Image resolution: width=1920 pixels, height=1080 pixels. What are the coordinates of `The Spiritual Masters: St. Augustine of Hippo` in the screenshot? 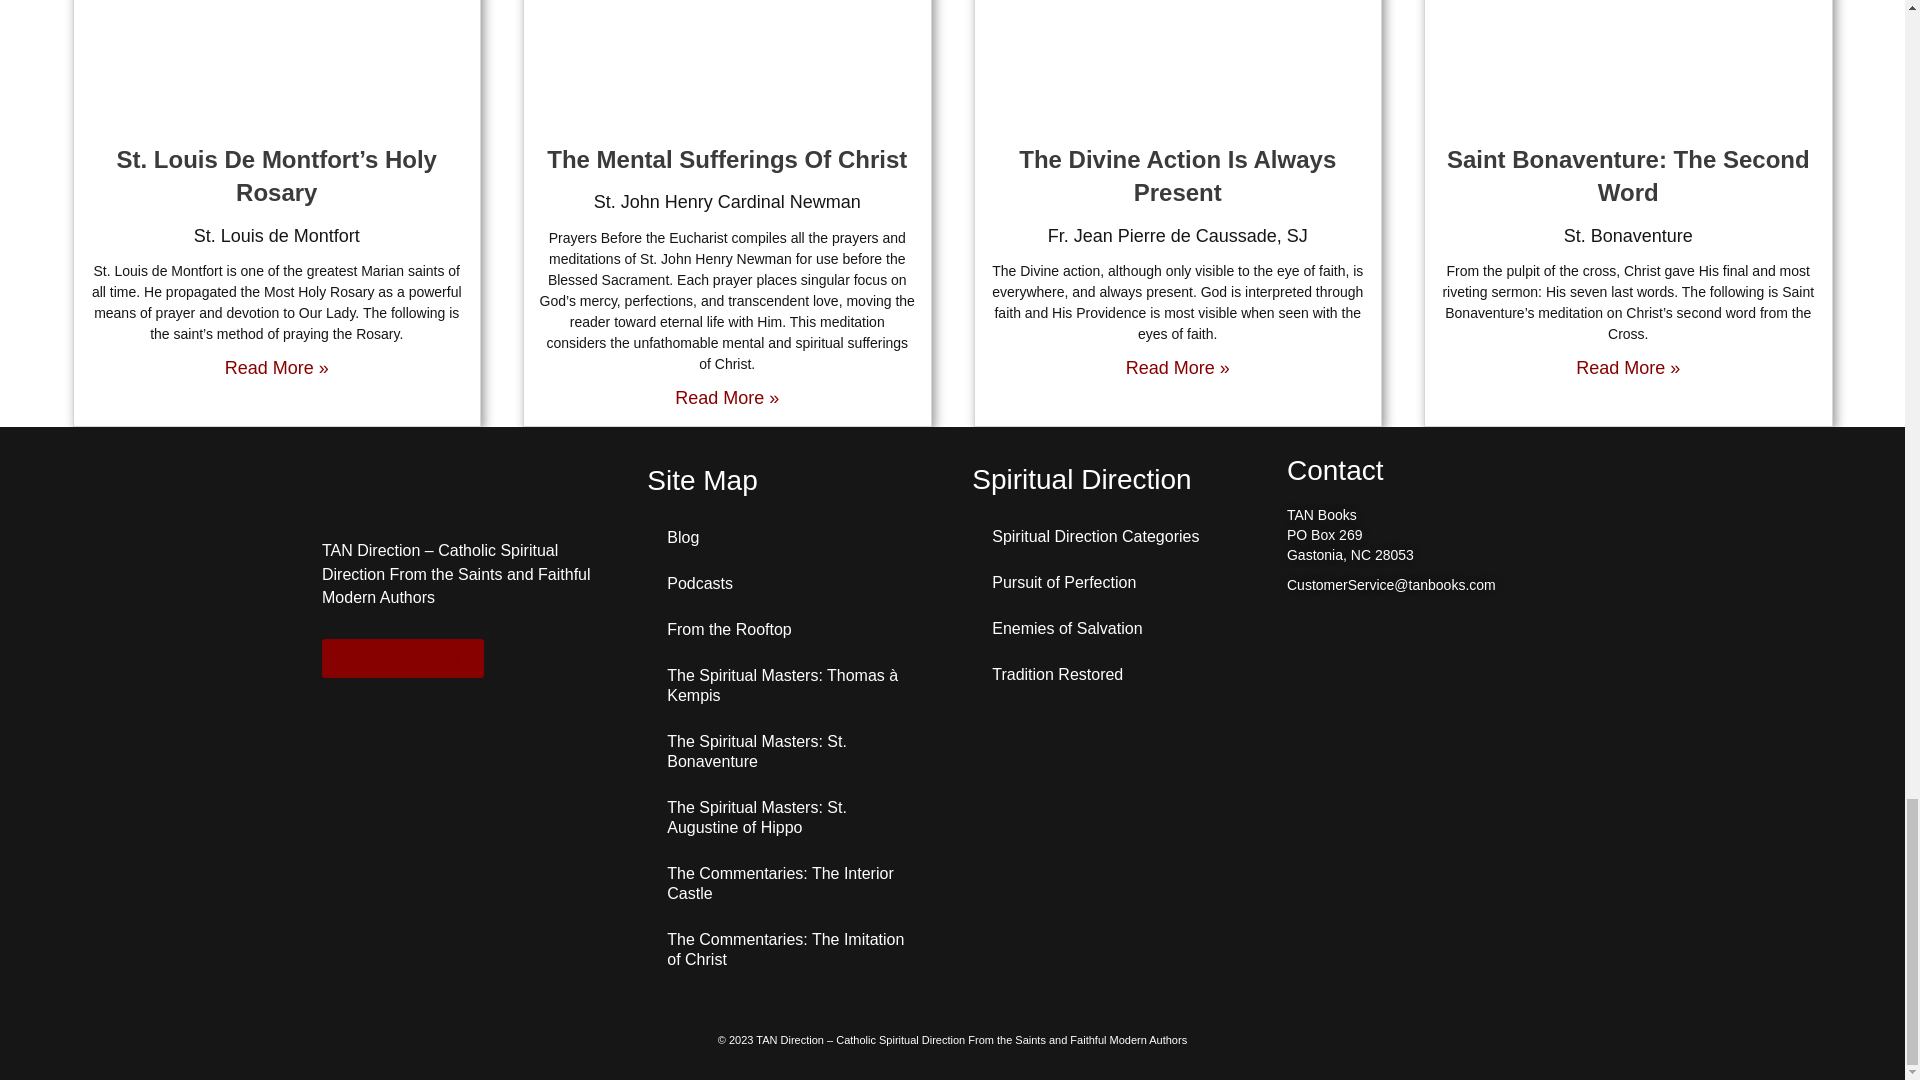 It's located at (790, 818).